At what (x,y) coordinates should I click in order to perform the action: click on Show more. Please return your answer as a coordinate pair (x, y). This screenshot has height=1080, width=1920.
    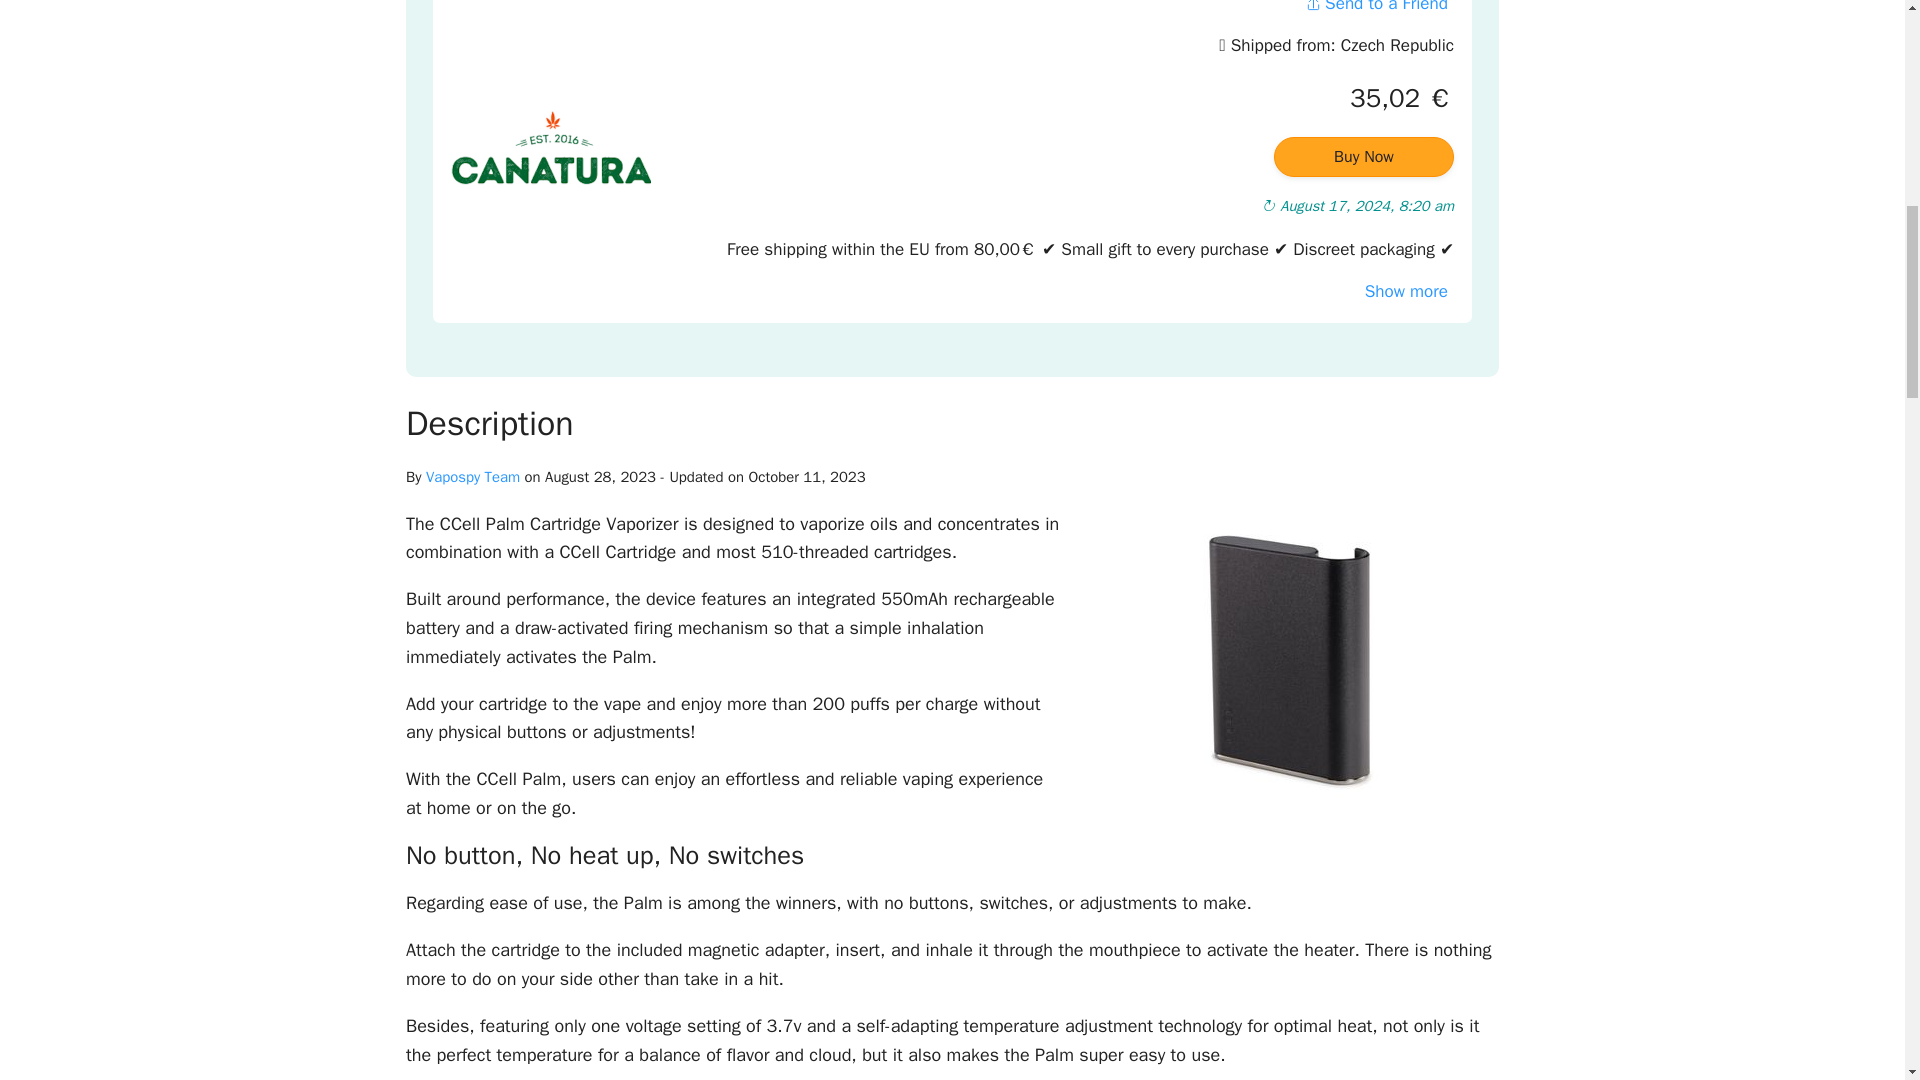
    Looking at the image, I should click on (1406, 291).